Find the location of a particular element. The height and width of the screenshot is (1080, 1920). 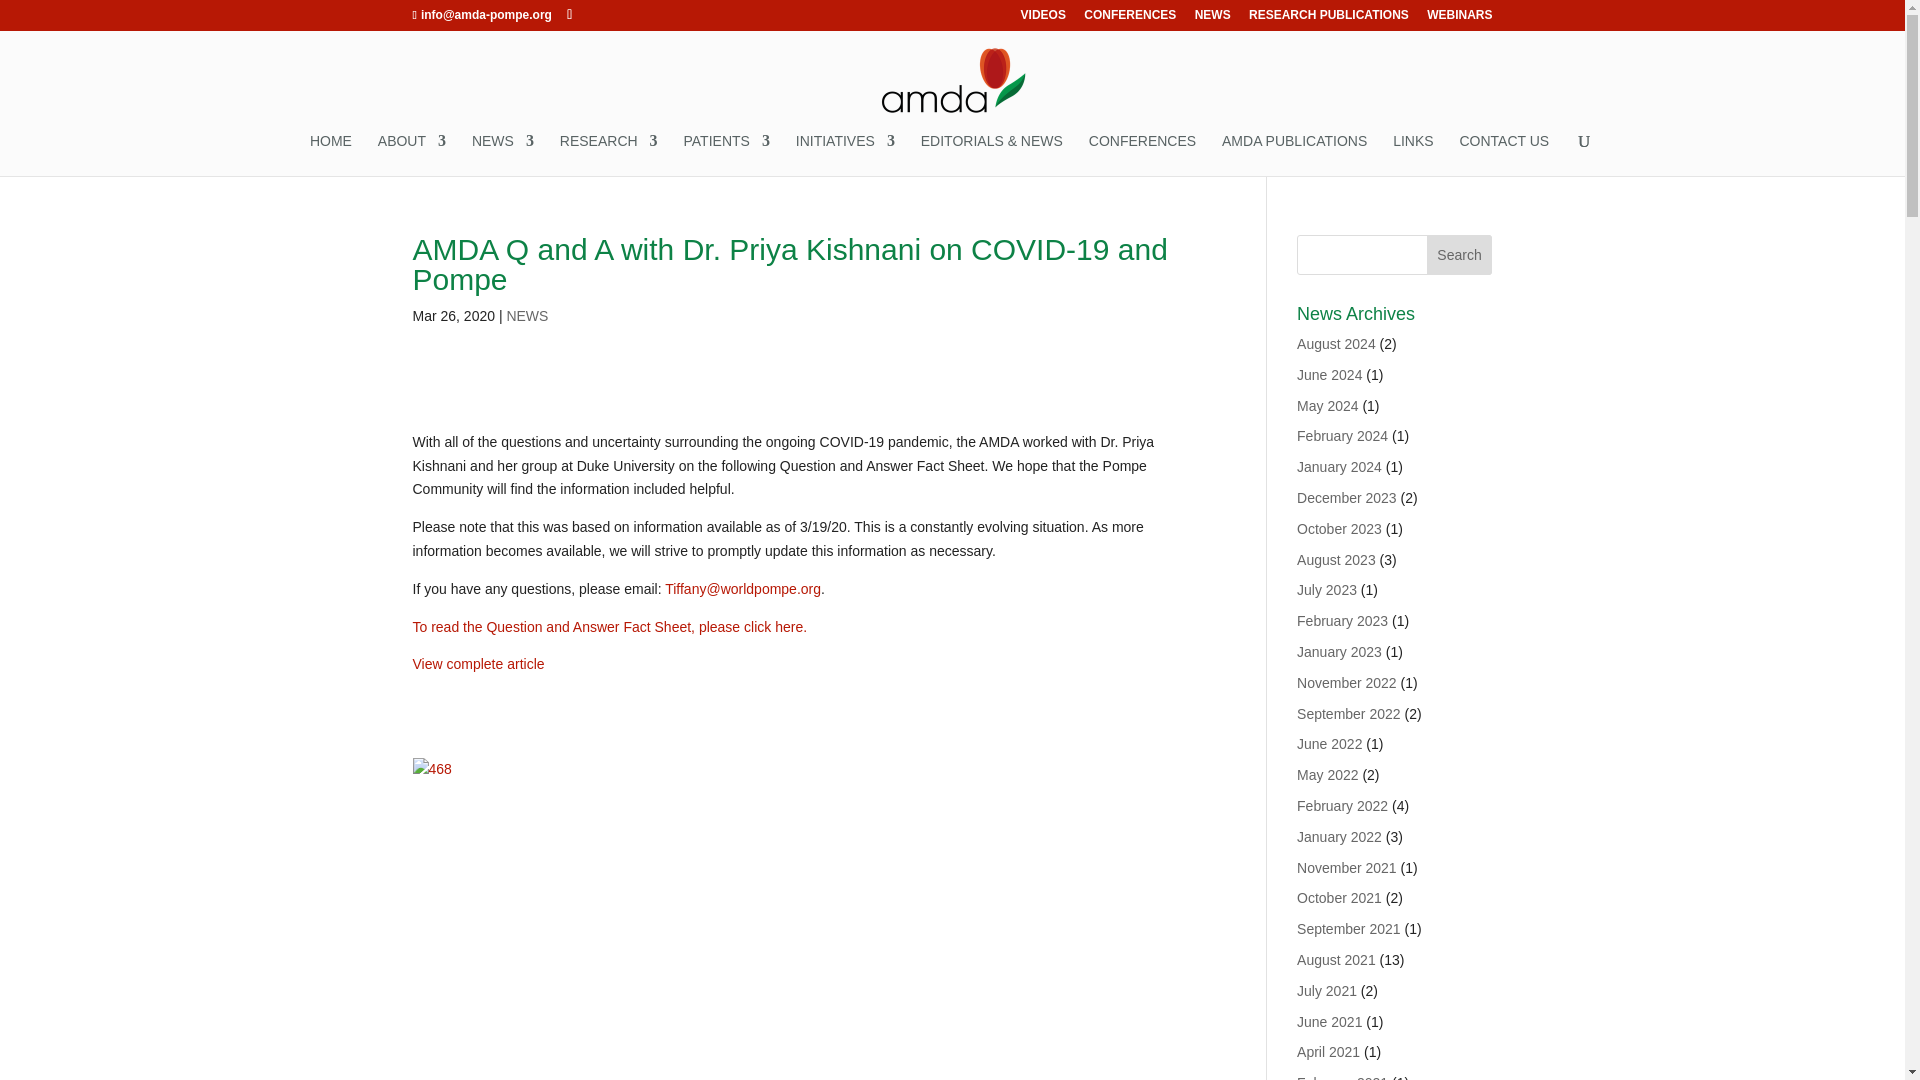

PATIENTS is located at coordinates (726, 154).